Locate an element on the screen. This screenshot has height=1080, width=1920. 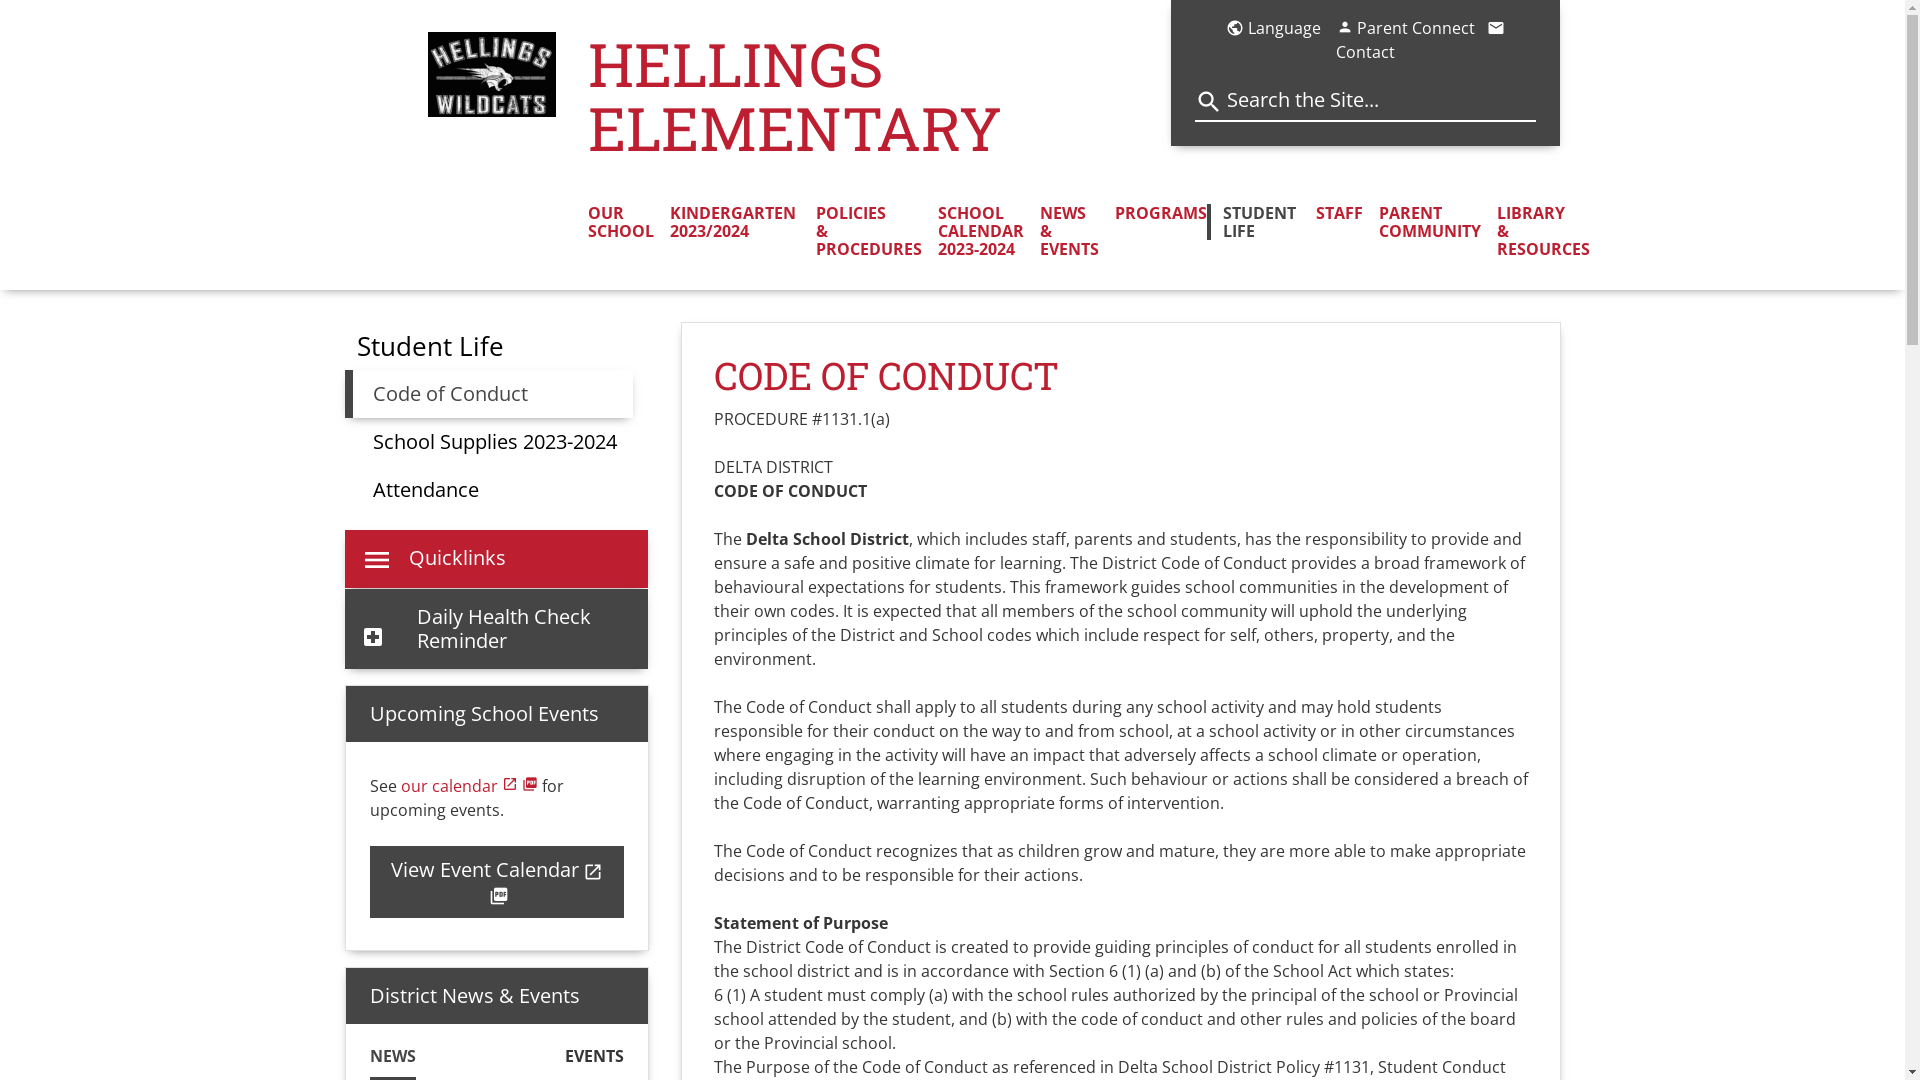
SCHOOL 
CALENDAR 2023-2024 is located at coordinates (973, 231).